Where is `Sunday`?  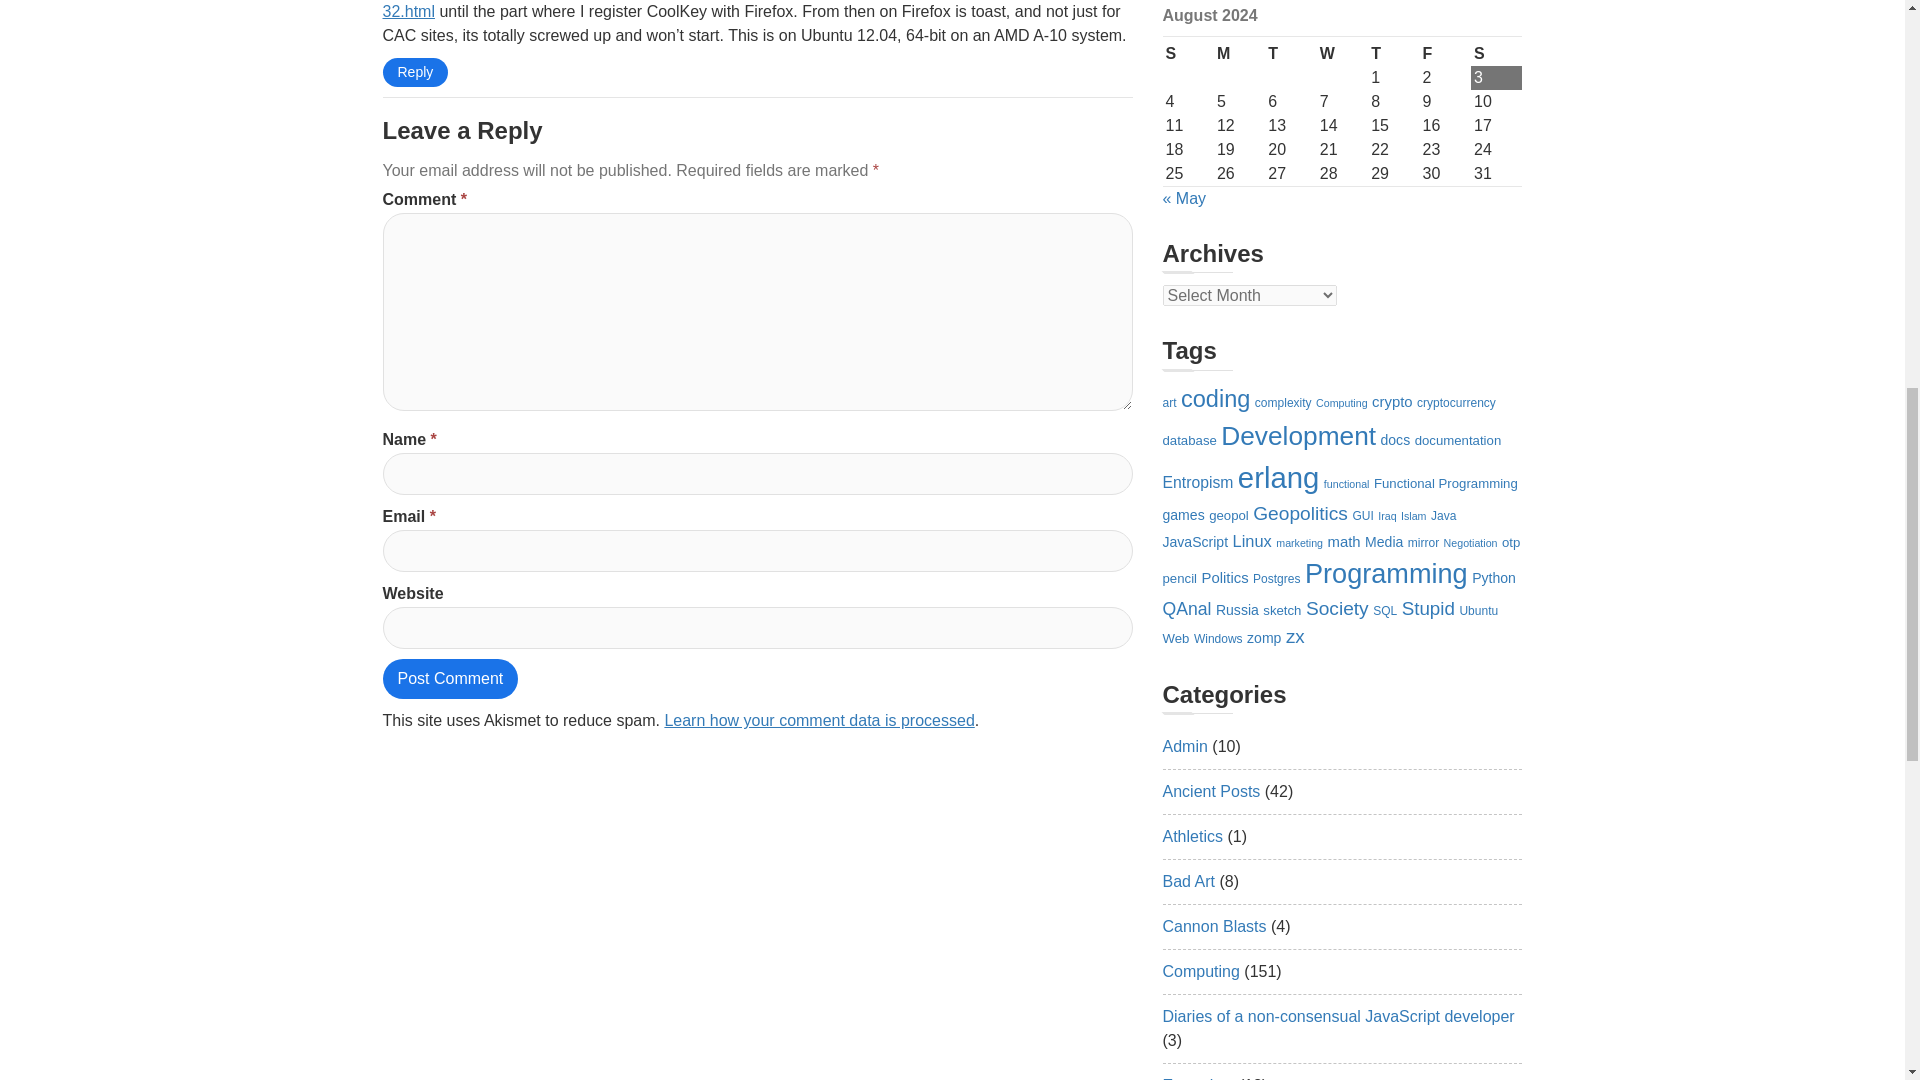
Sunday is located at coordinates (1187, 54).